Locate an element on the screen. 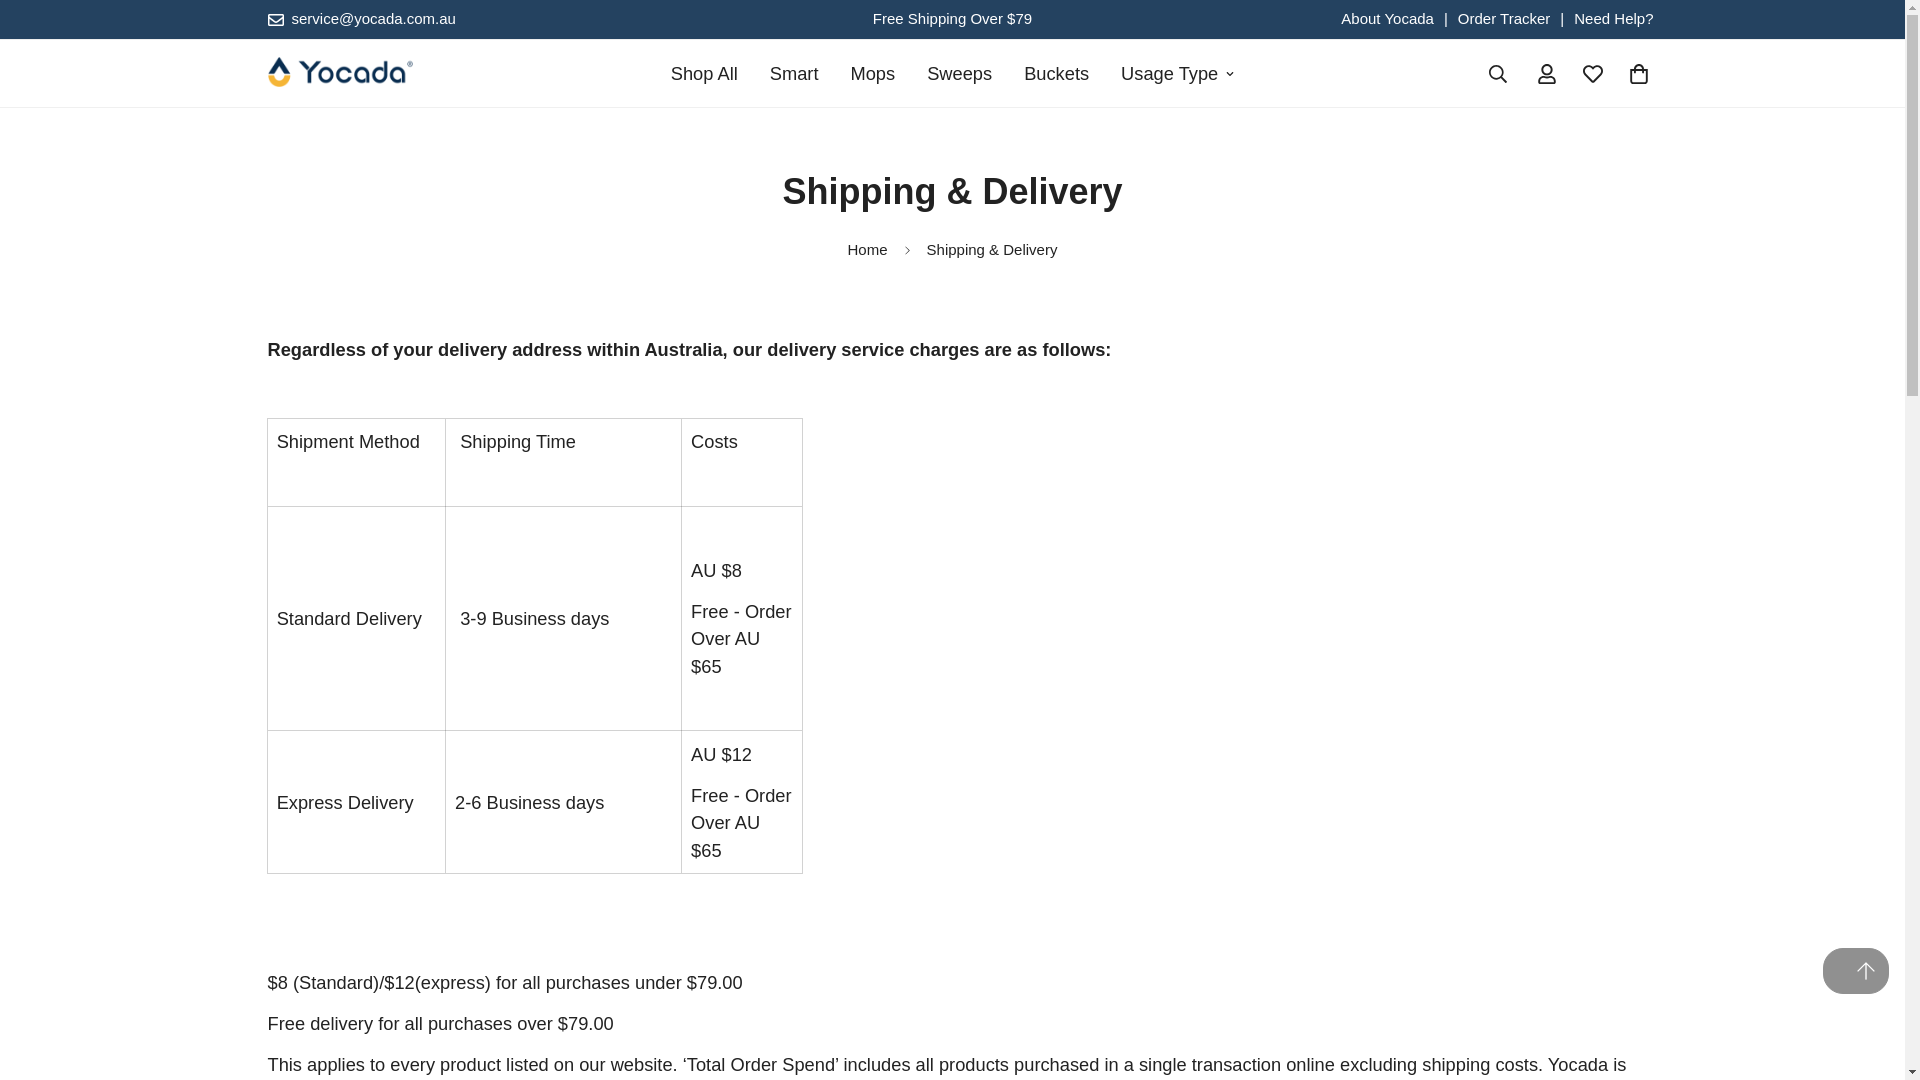  Sweeps is located at coordinates (959, 72).